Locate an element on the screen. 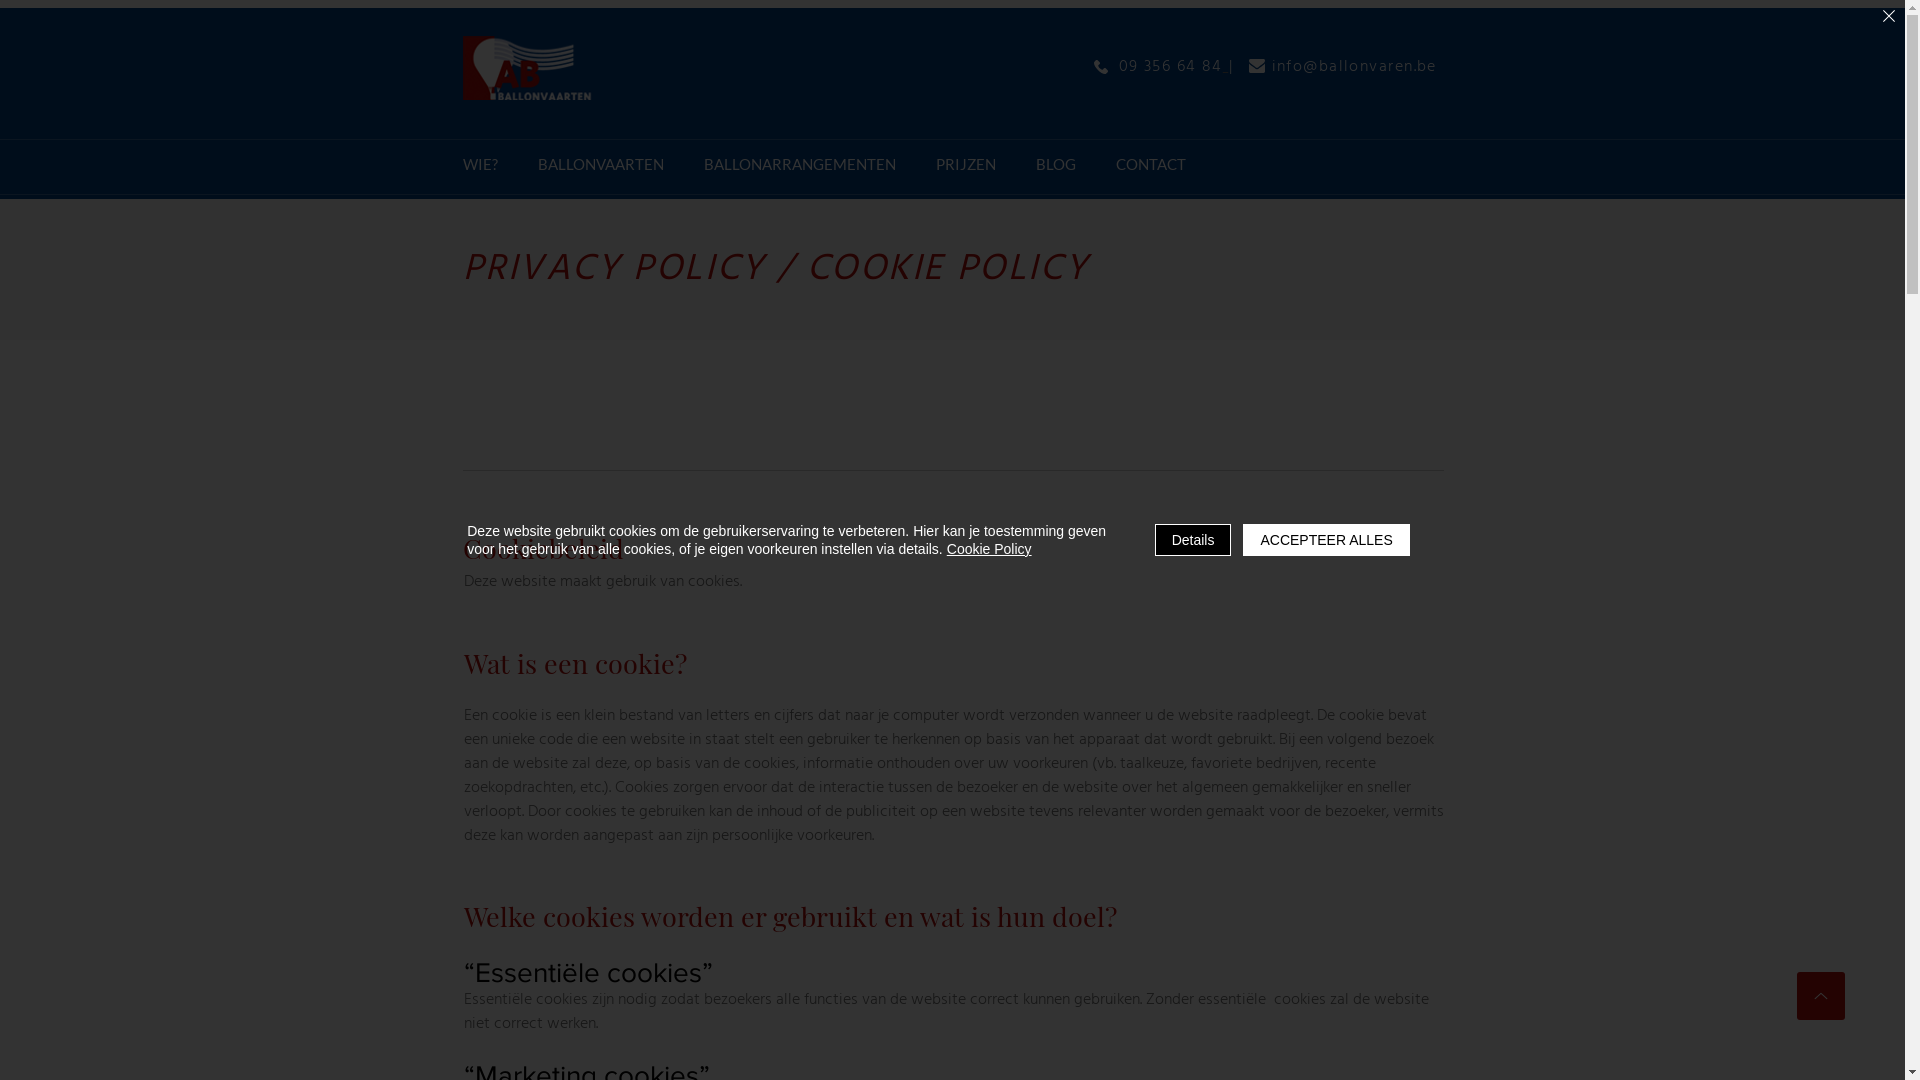 This screenshot has width=1920, height=1080. WIE? is located at coordinates (480, 166).